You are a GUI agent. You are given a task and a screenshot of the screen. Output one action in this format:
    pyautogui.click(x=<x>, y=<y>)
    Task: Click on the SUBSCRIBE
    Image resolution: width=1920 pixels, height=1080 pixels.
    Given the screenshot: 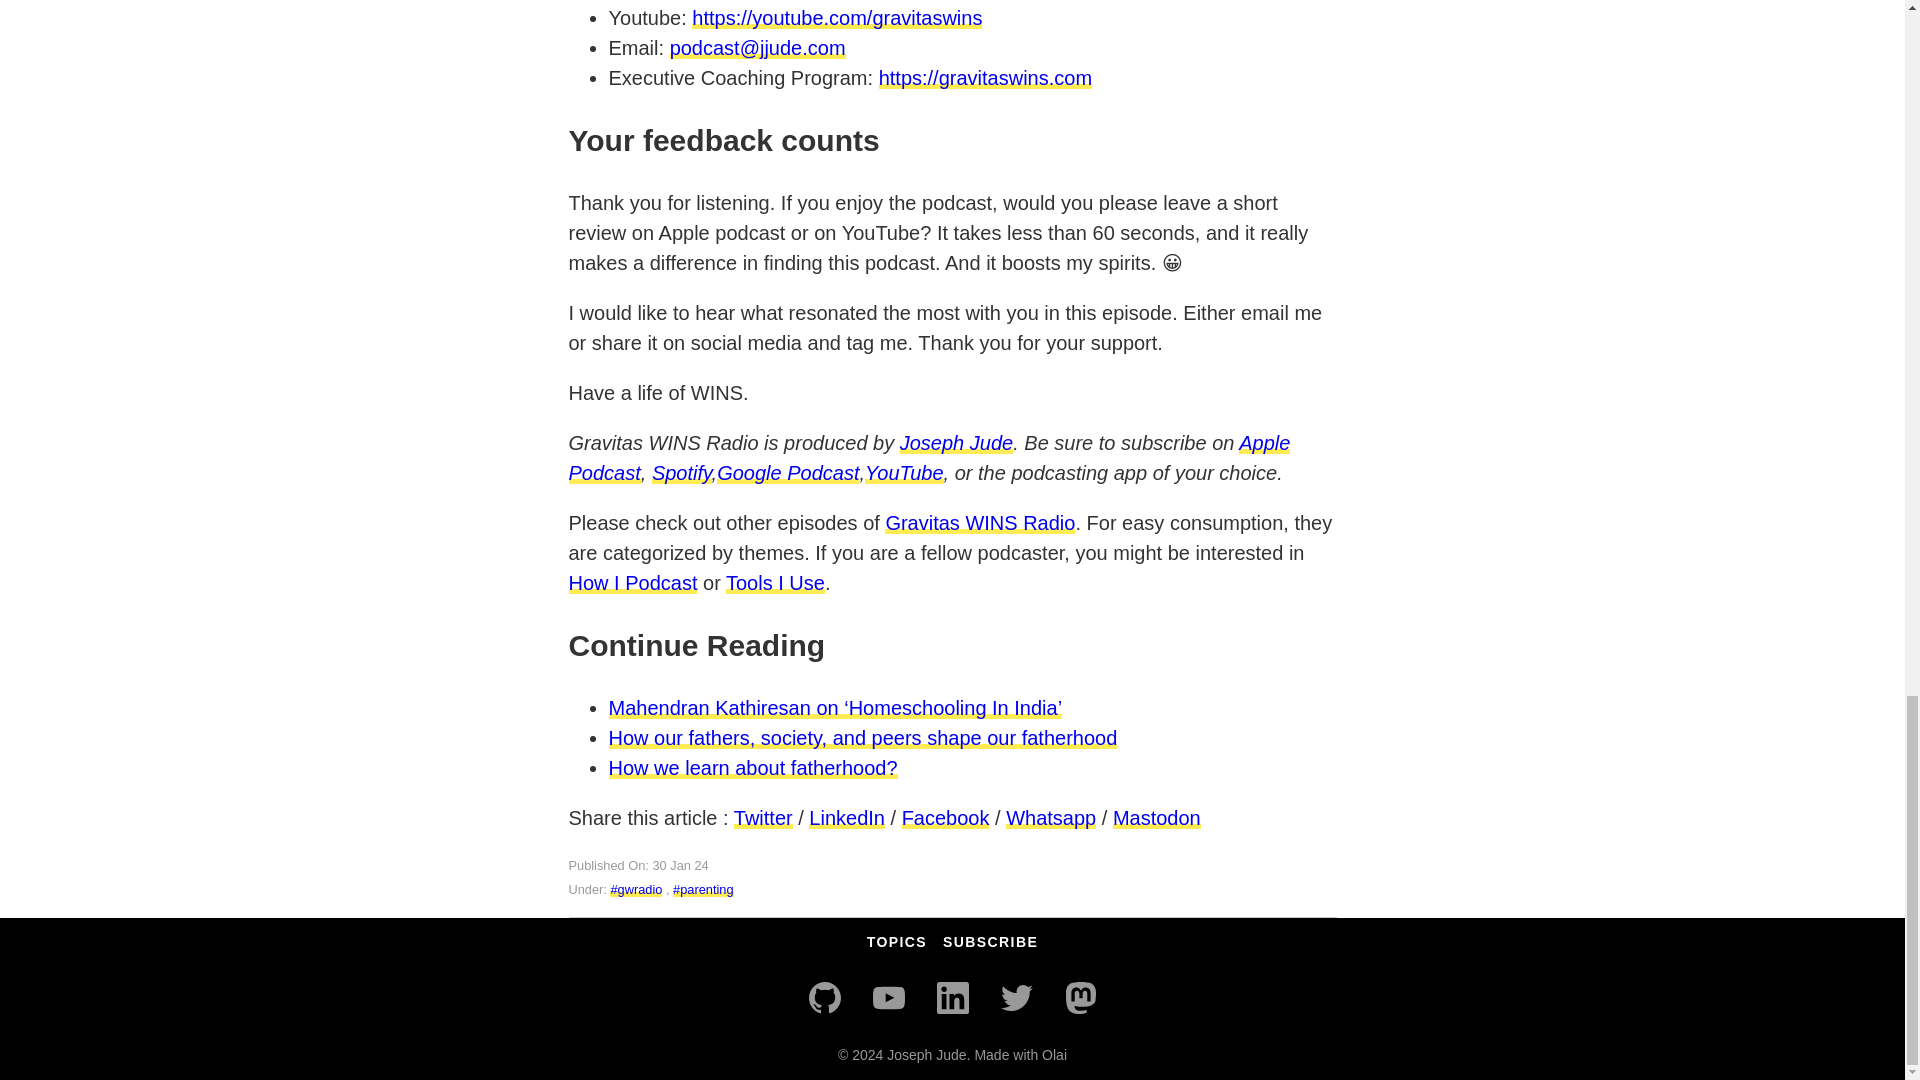 What is the action you would take?
    pyautogui.click(x=990, y=942)
    